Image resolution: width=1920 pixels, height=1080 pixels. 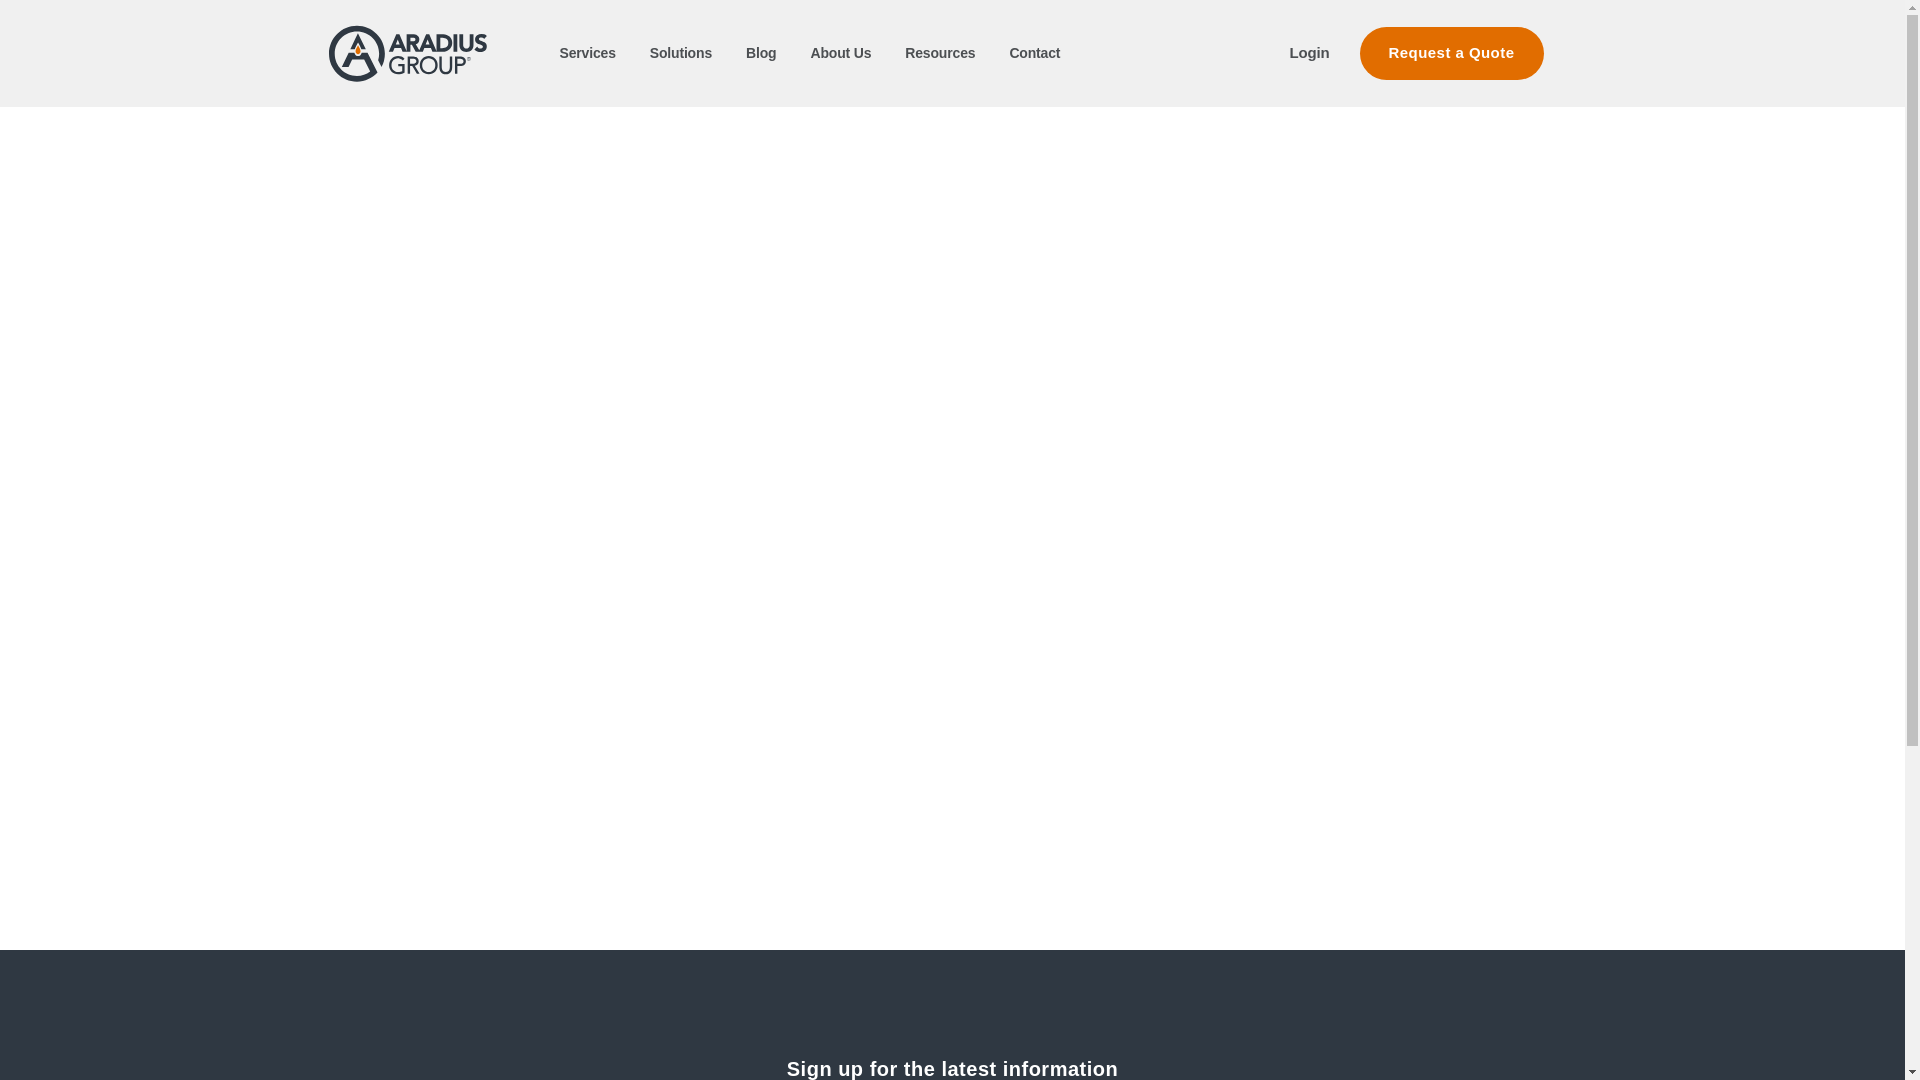 I want to click on Contact, so click(x=1034, y=52).